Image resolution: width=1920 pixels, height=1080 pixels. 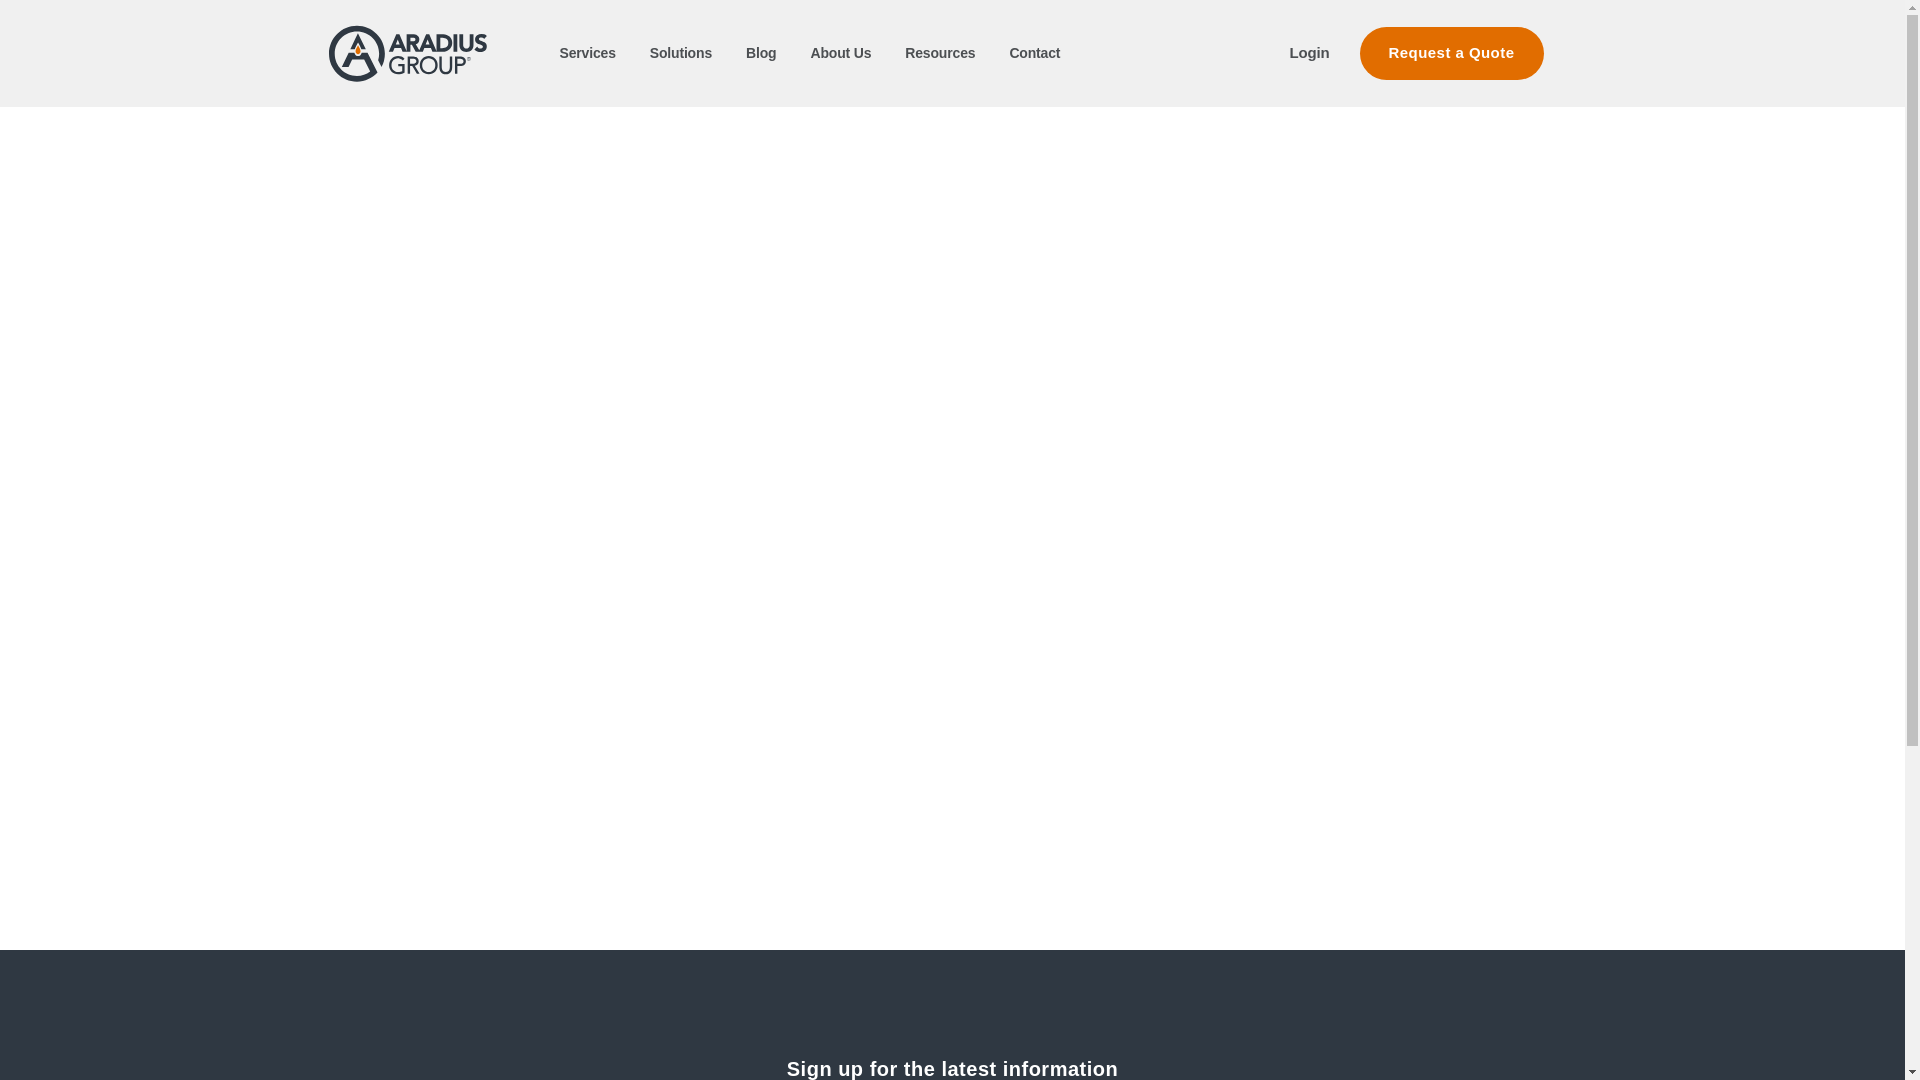 I want to click on Contact, so click(x=1034, y=52).